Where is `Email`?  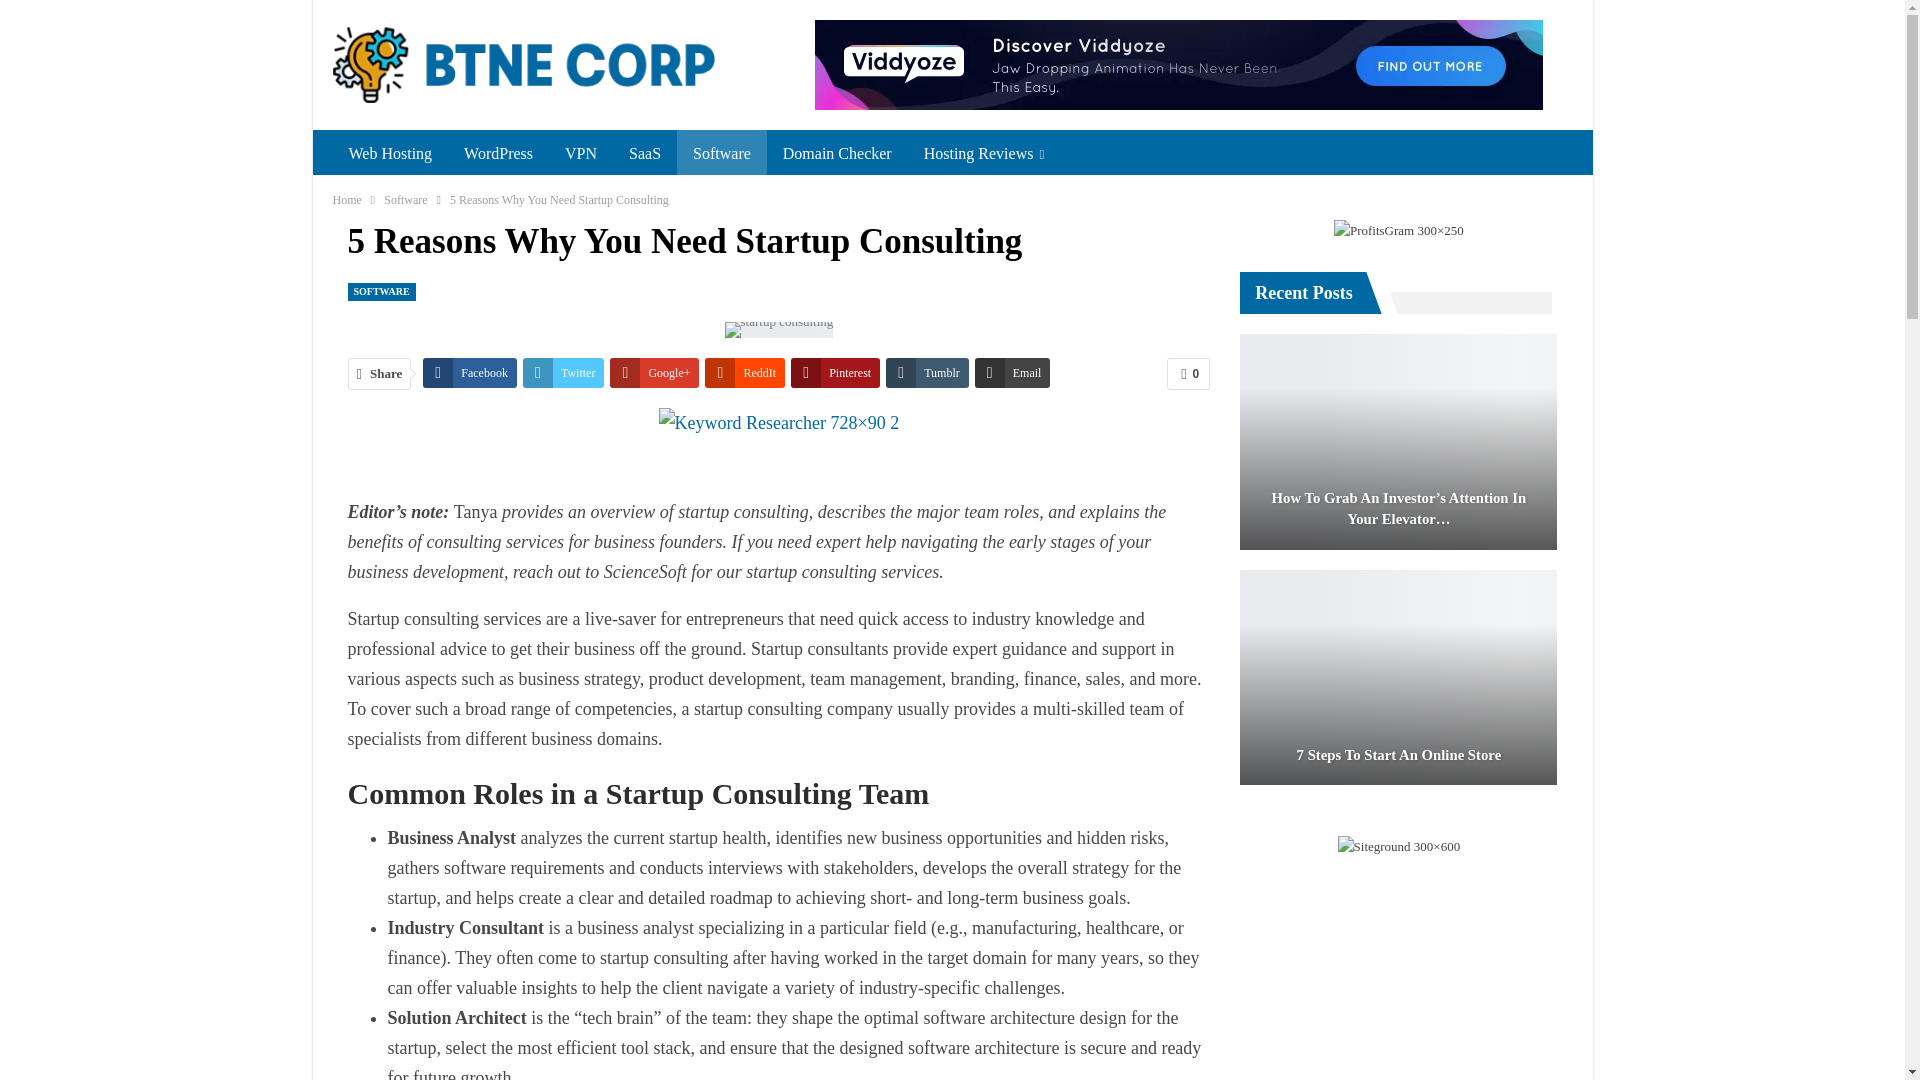
Email is located at coordinates (1012, 372).